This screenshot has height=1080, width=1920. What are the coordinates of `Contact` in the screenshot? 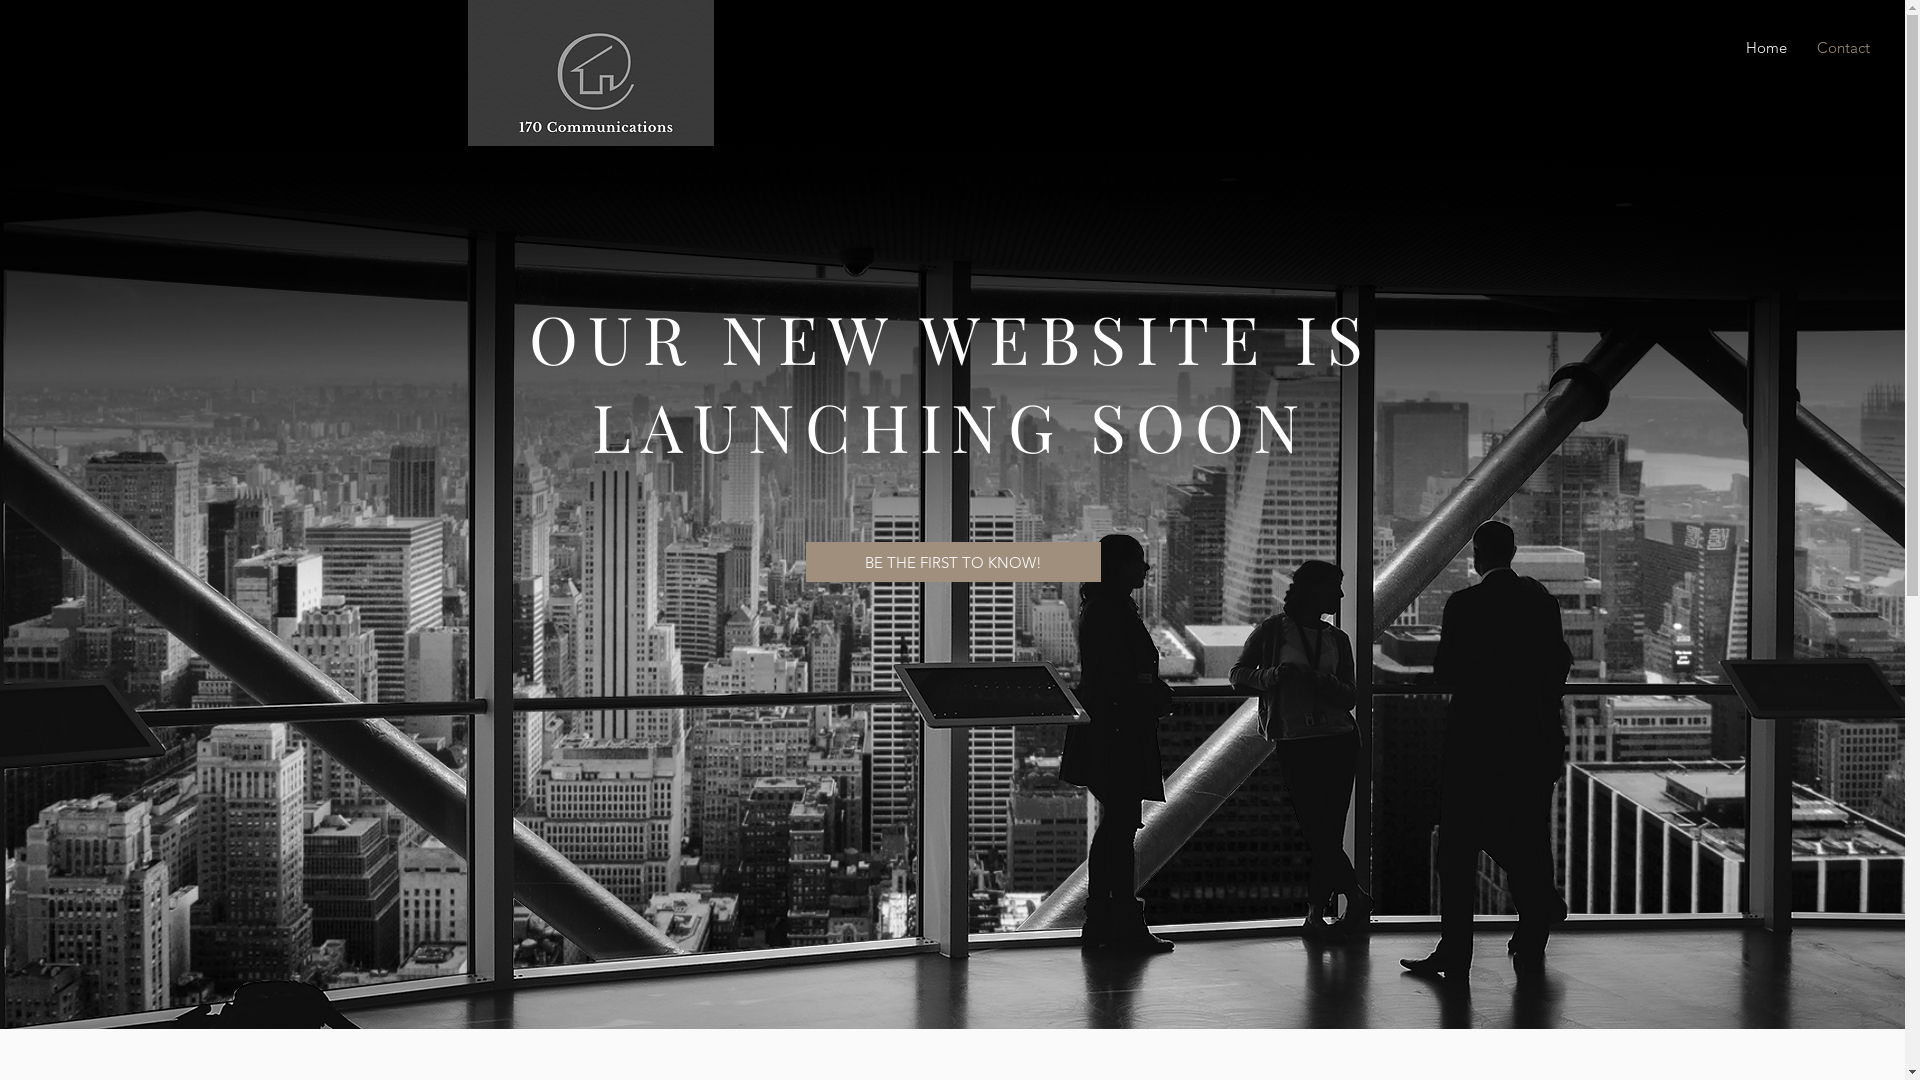 It's located at (1844, 48).